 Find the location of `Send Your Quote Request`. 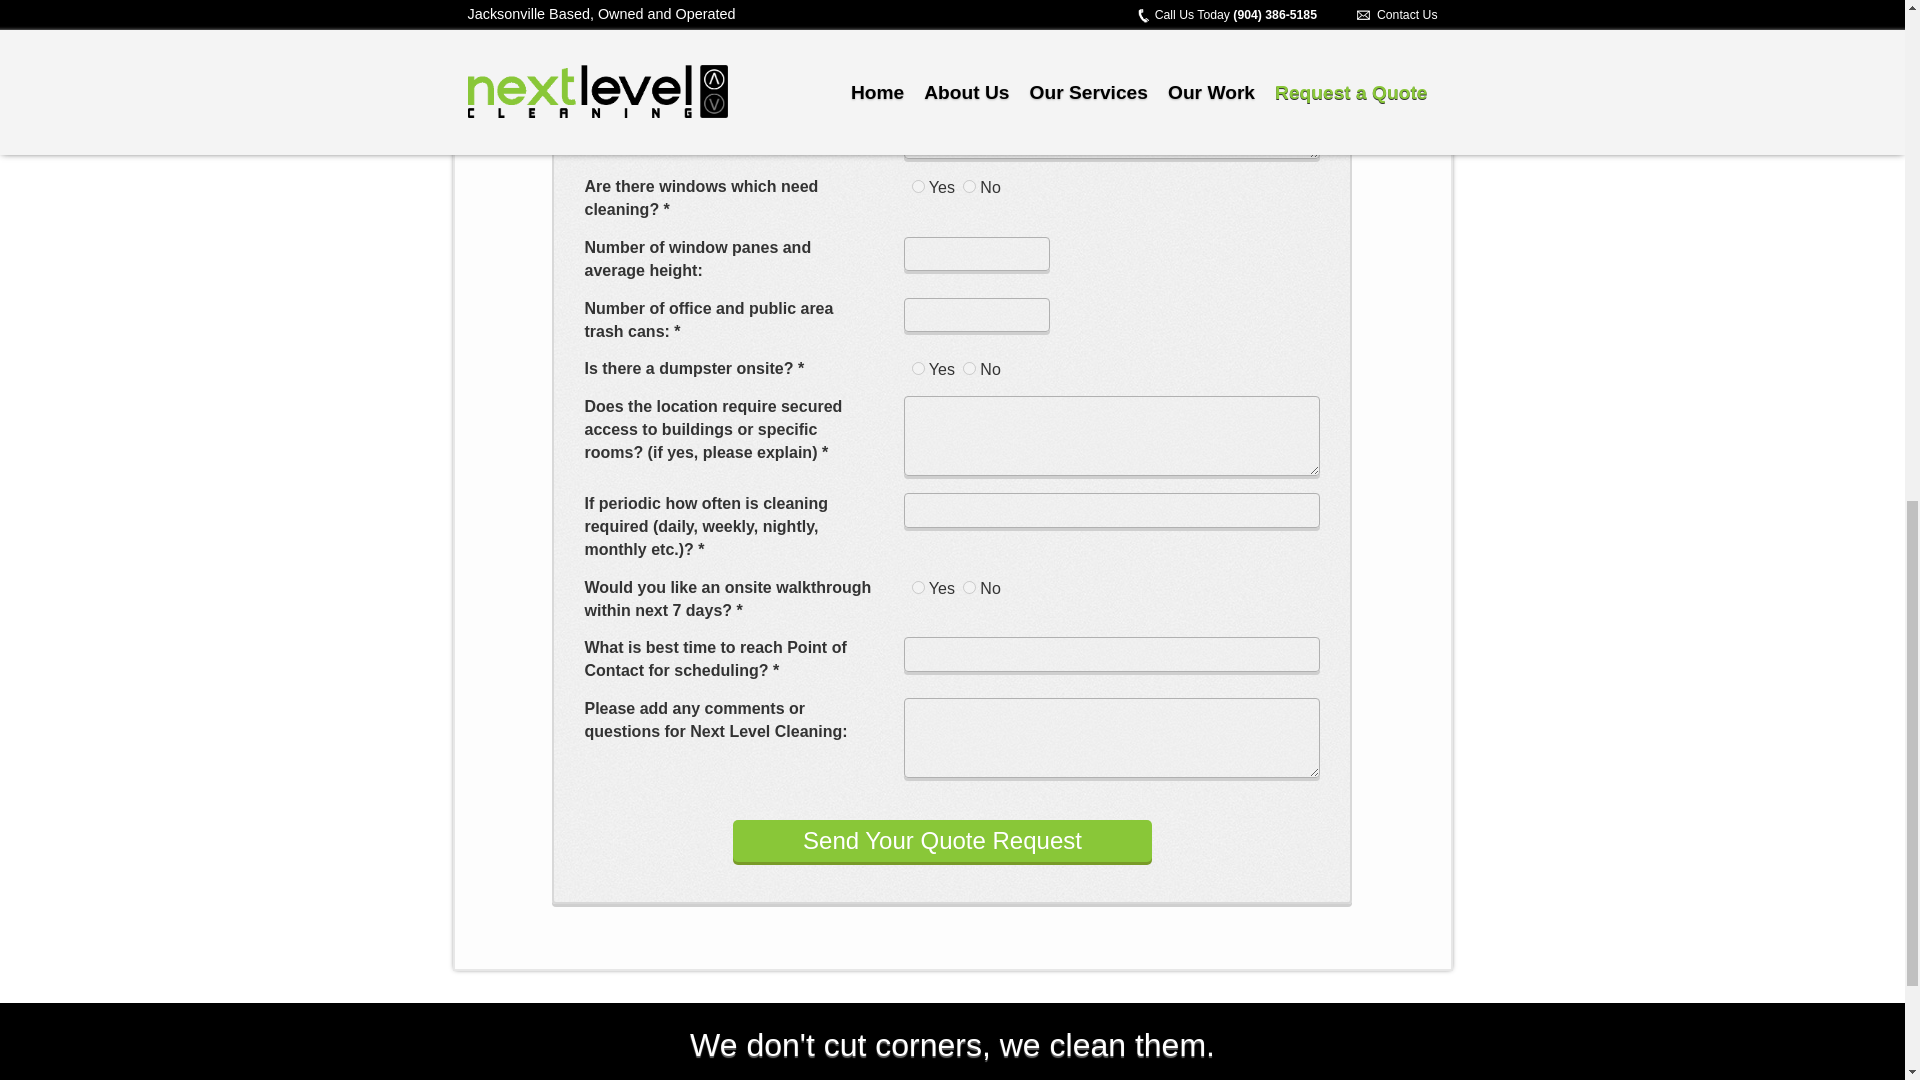

Send Your Quote Request is located at coordinates (942, 840).